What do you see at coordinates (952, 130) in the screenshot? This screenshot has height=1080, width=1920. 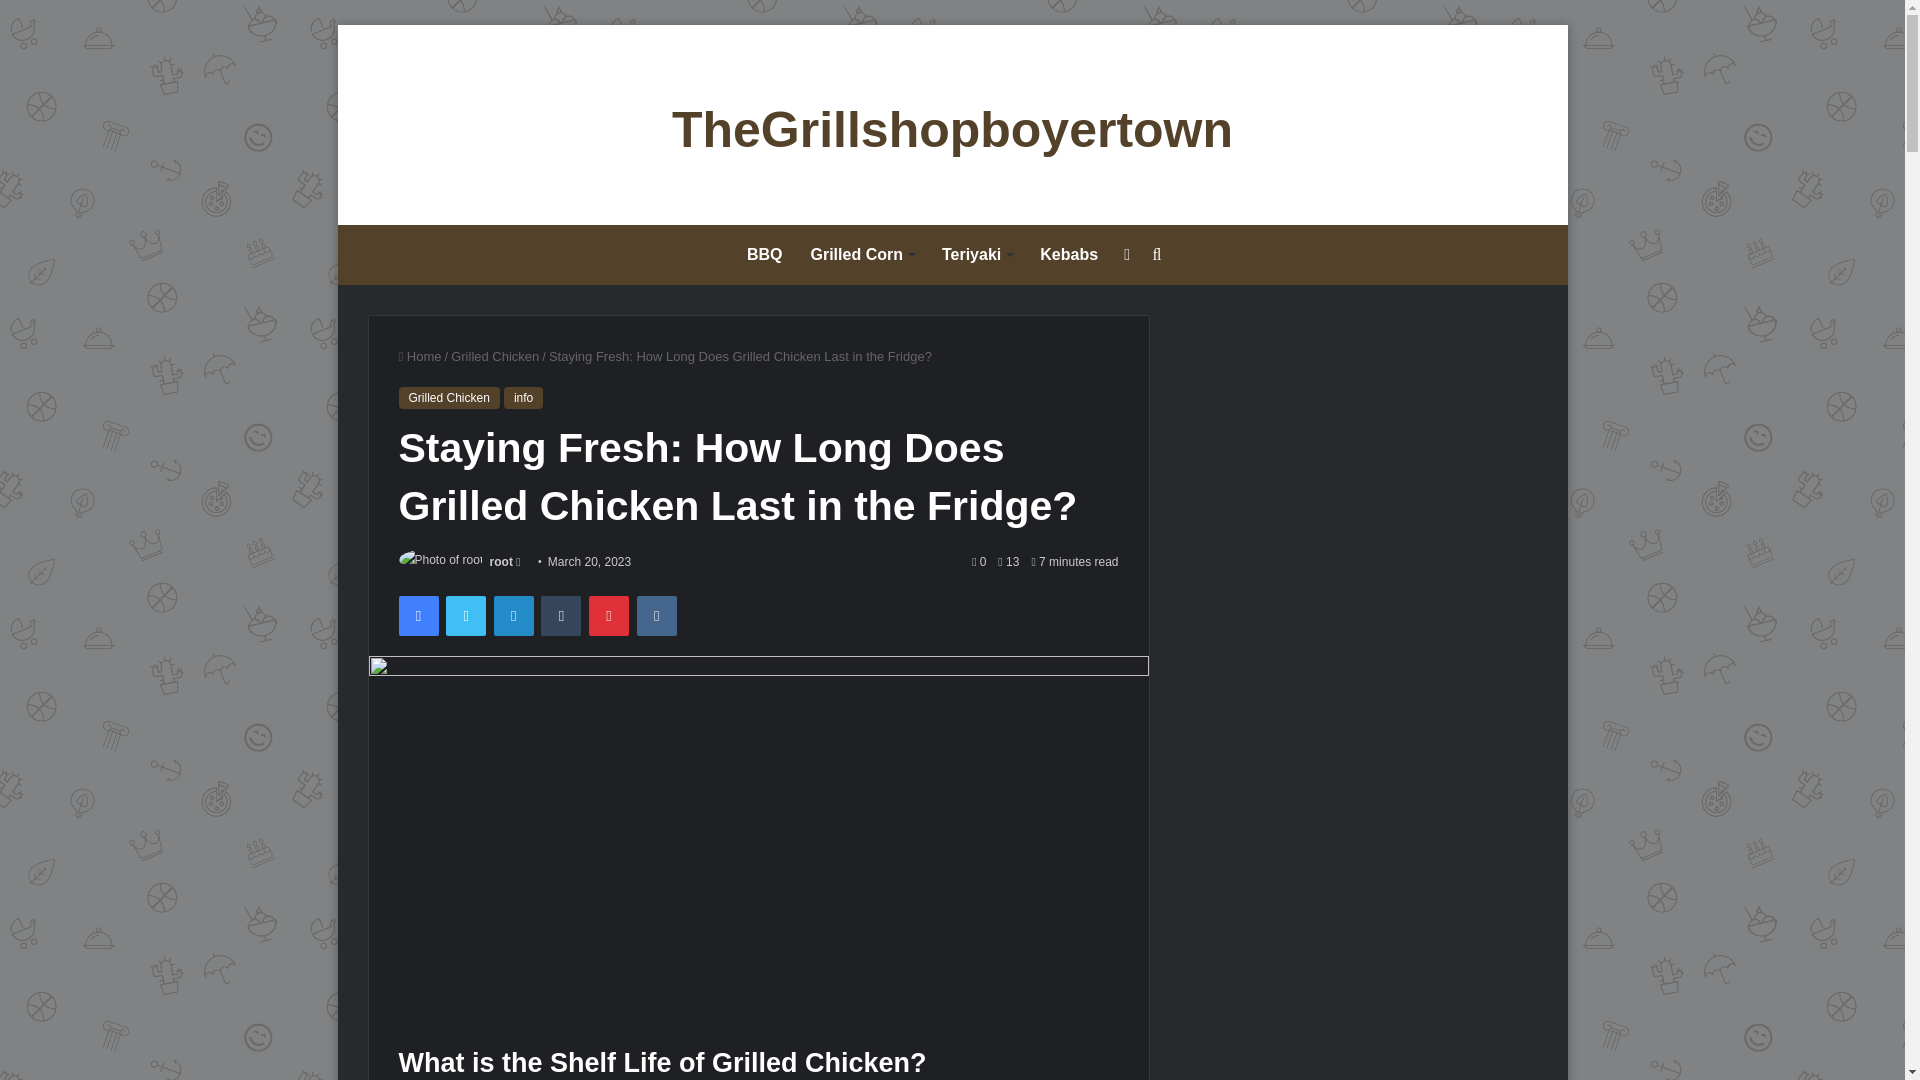 I see `TheGrillshopboyertown` at bounding box center [952, 130].